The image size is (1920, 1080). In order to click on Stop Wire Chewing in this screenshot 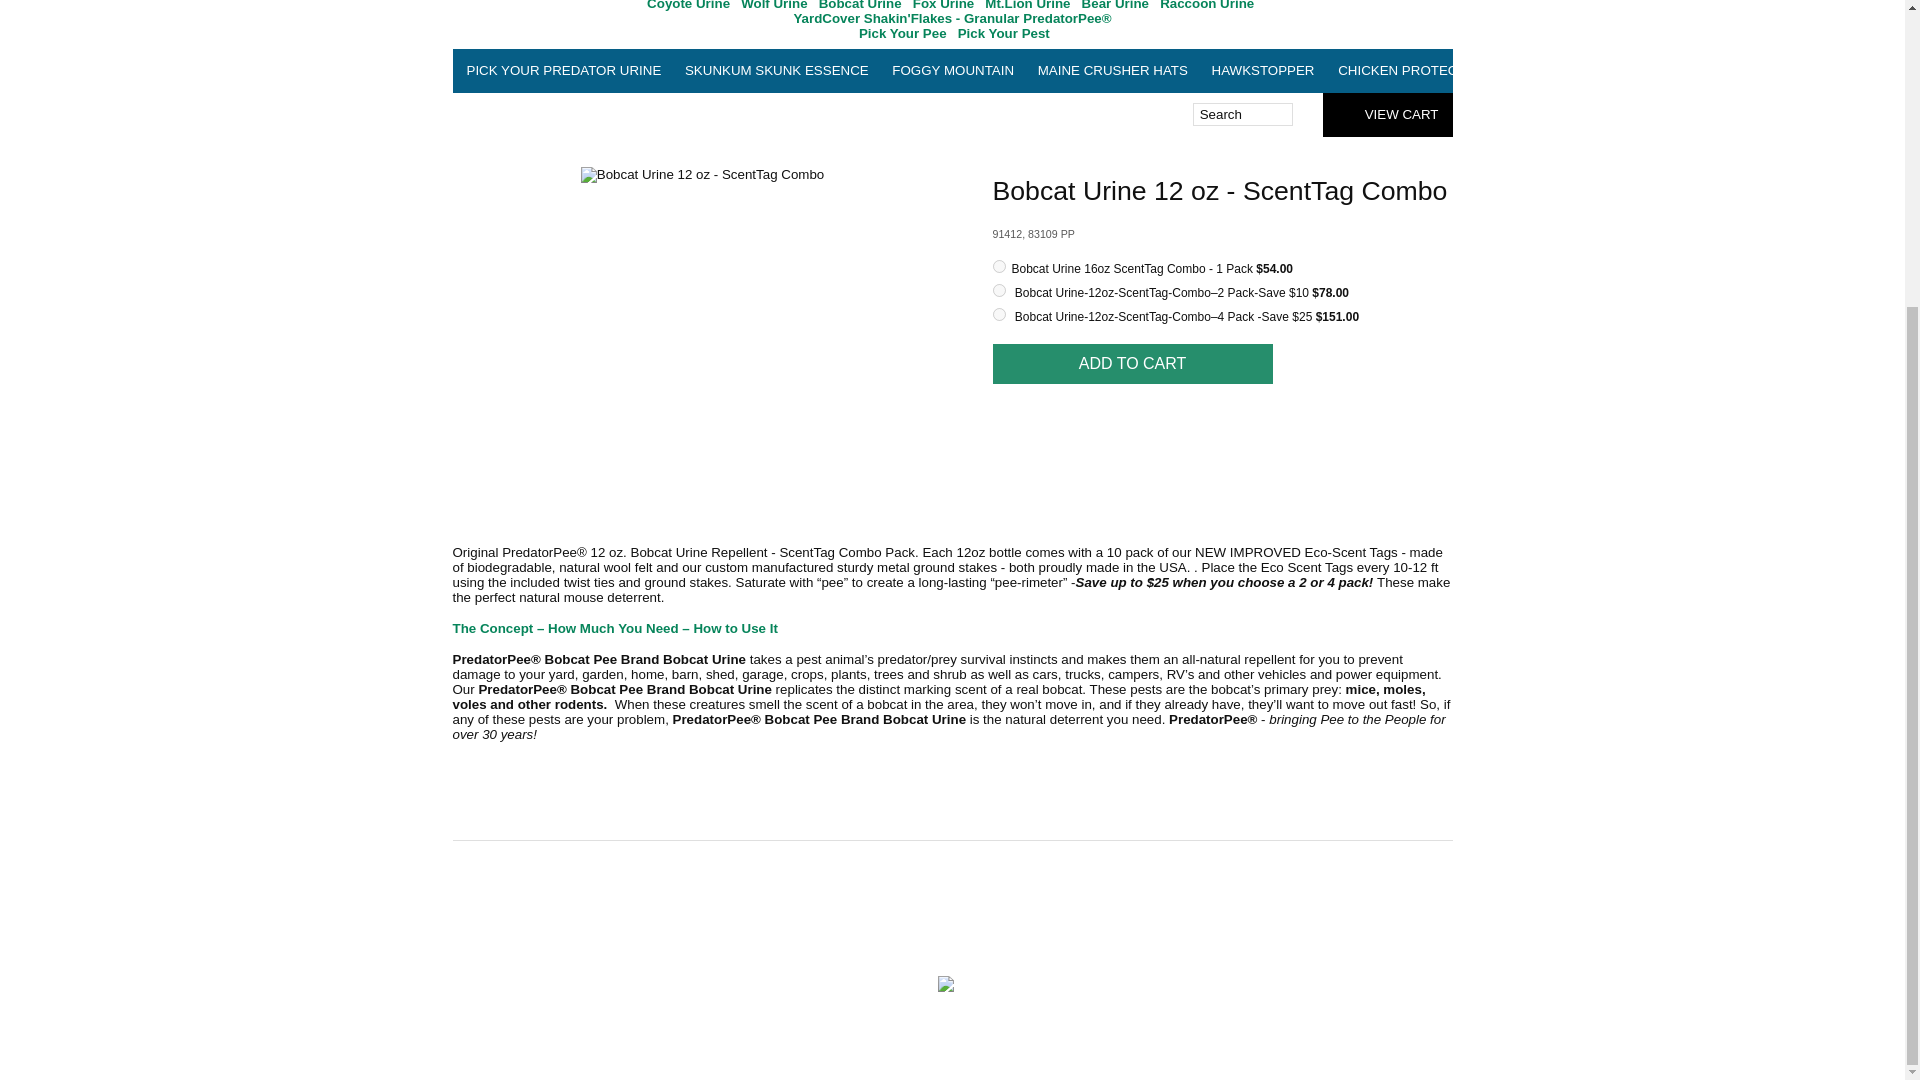, I will do `click(1882, 70)`.